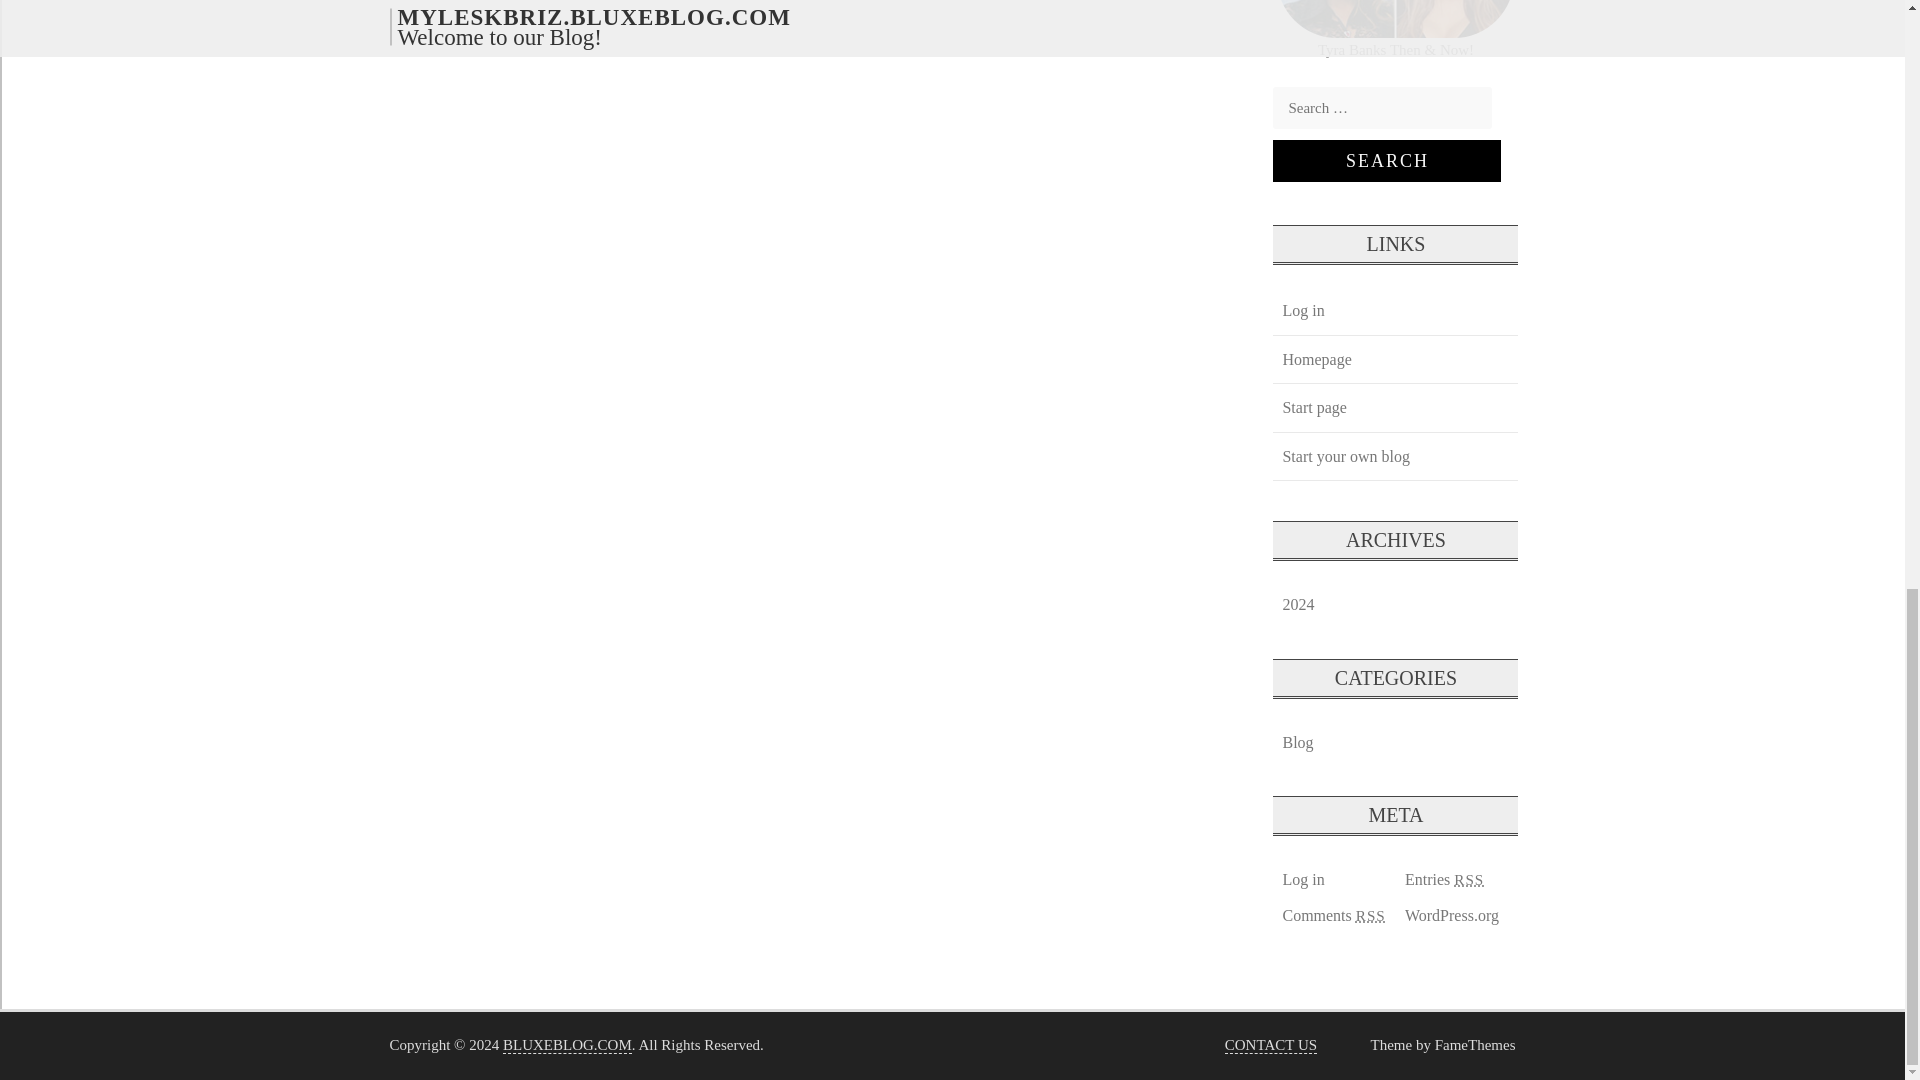 This screenshot has width=1920, height=1080. What do you see at coordinates (1386, 161) in the screenshot?
I see `Search` at bounding box center [1386, 161].